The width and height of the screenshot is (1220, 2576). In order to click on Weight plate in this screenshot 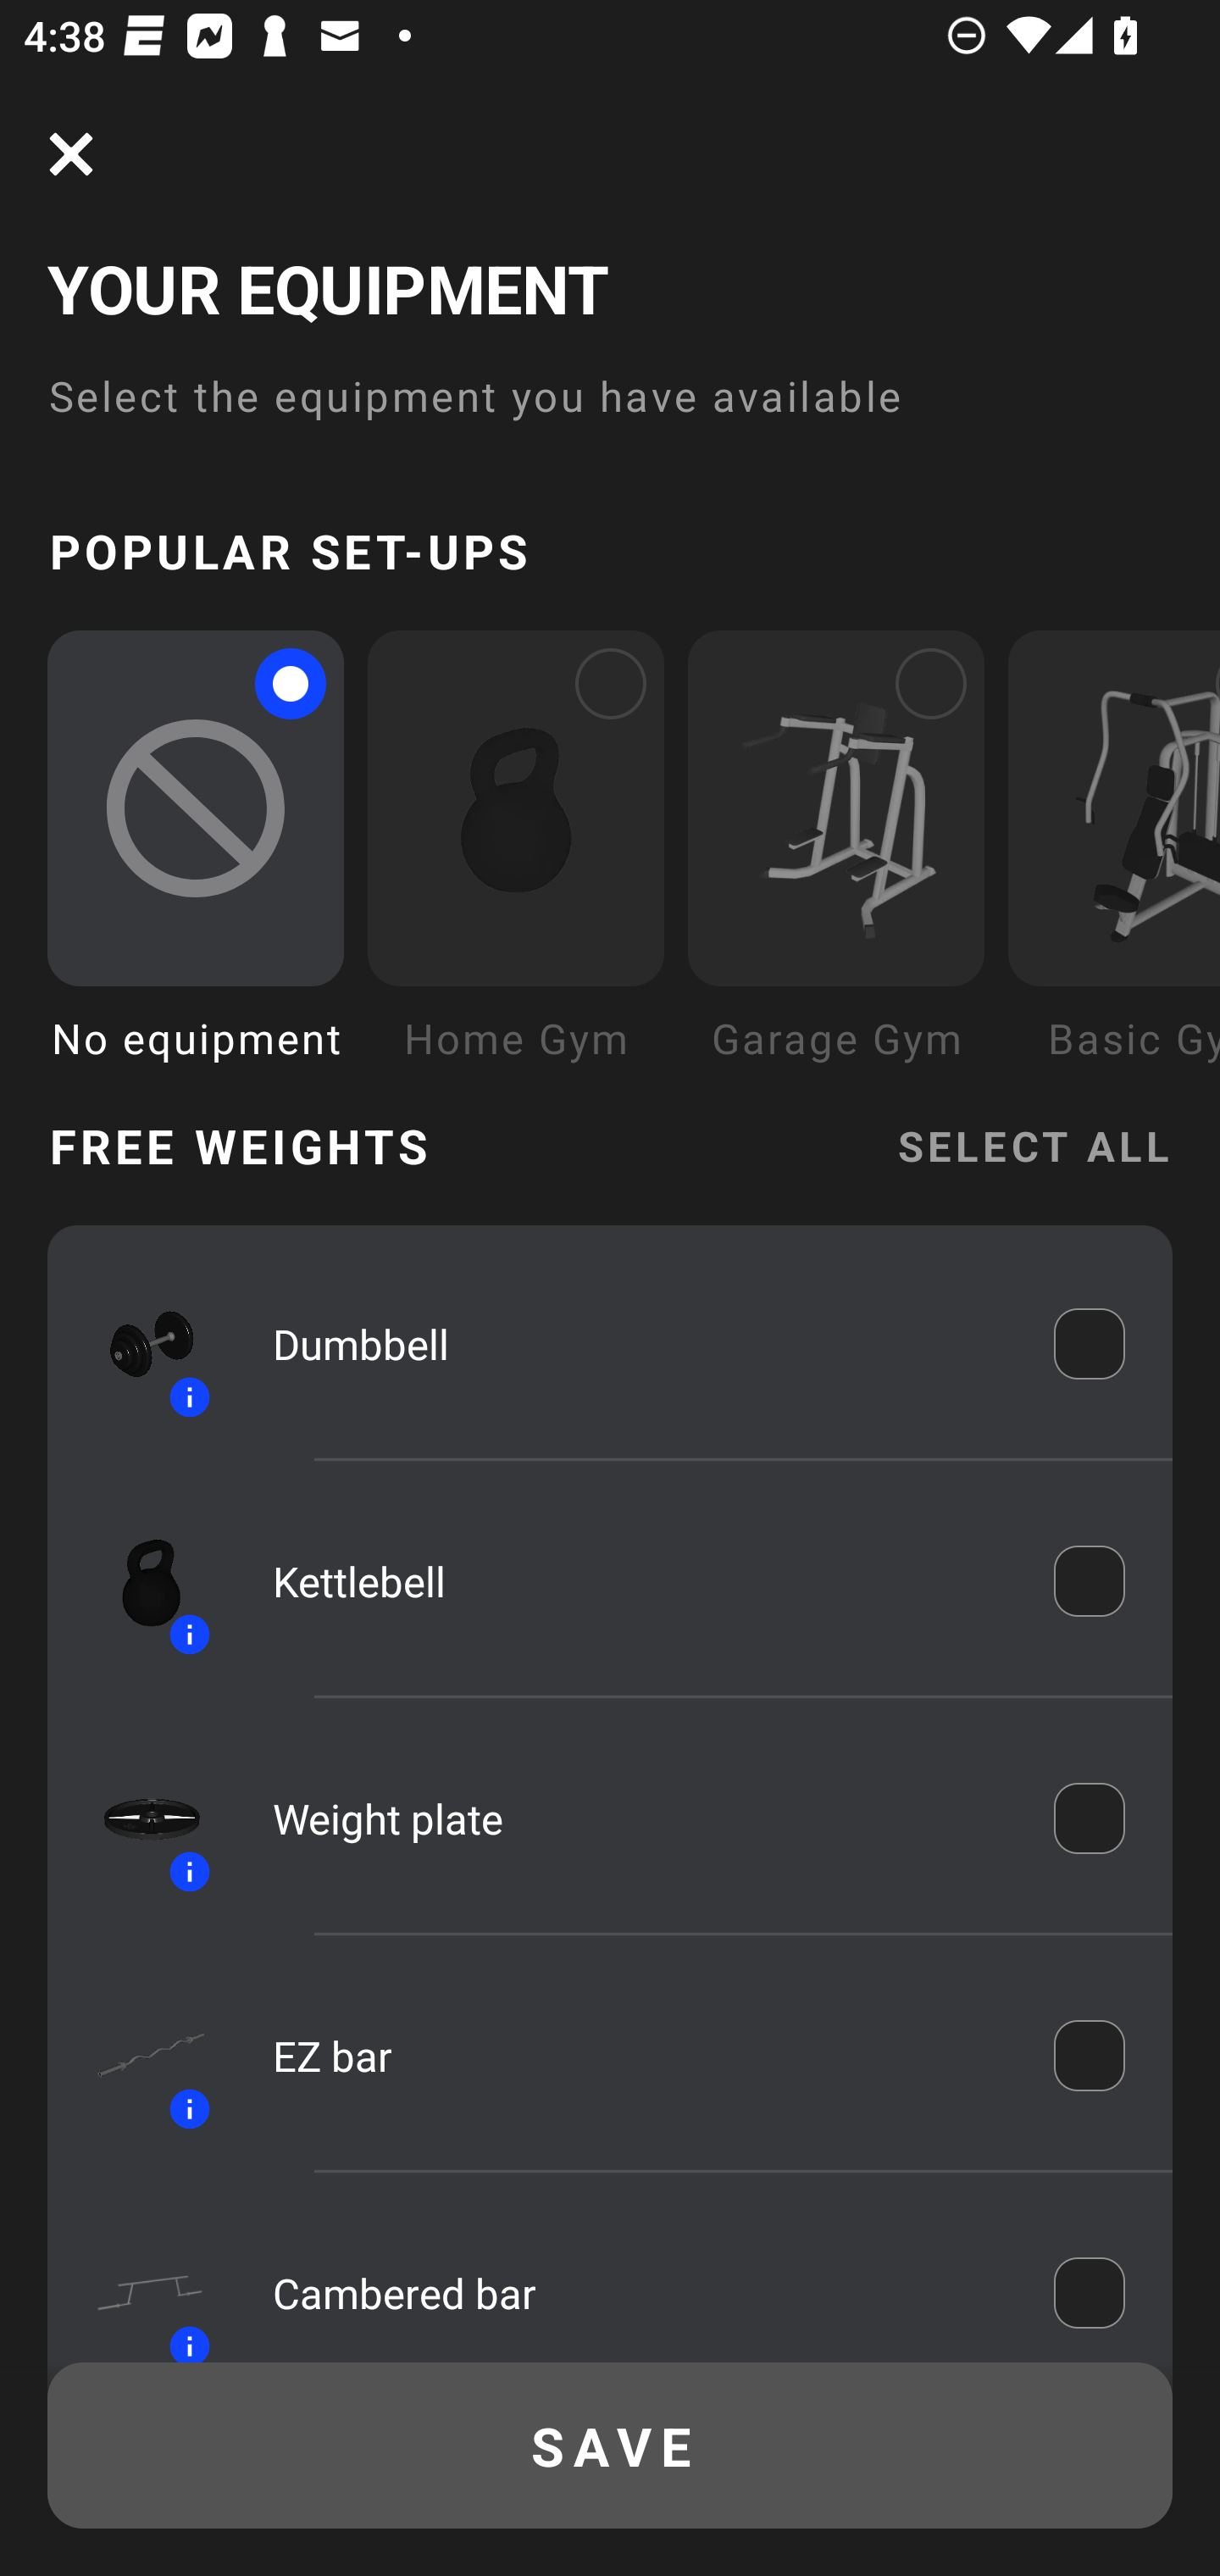, I will do `click(640, 1818)`.